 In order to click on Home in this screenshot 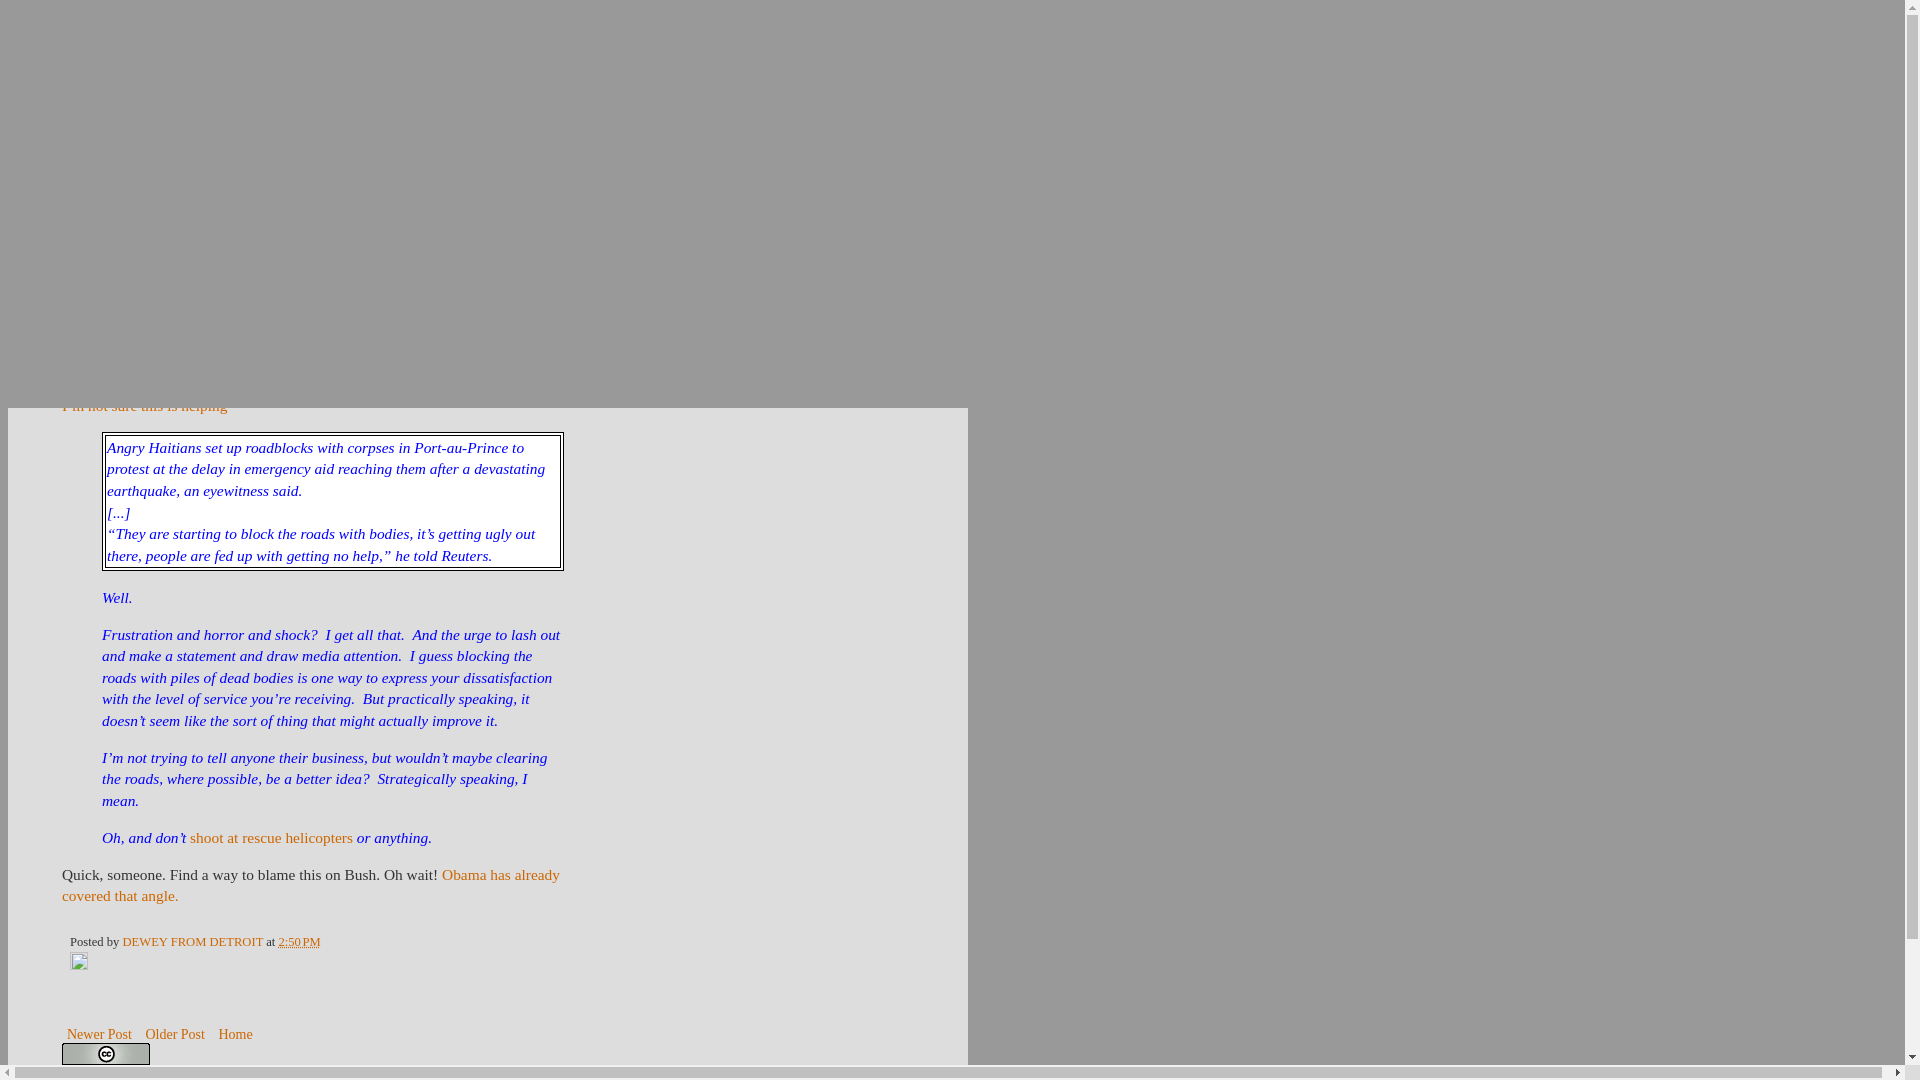, I will do `click(235, 1034)`.